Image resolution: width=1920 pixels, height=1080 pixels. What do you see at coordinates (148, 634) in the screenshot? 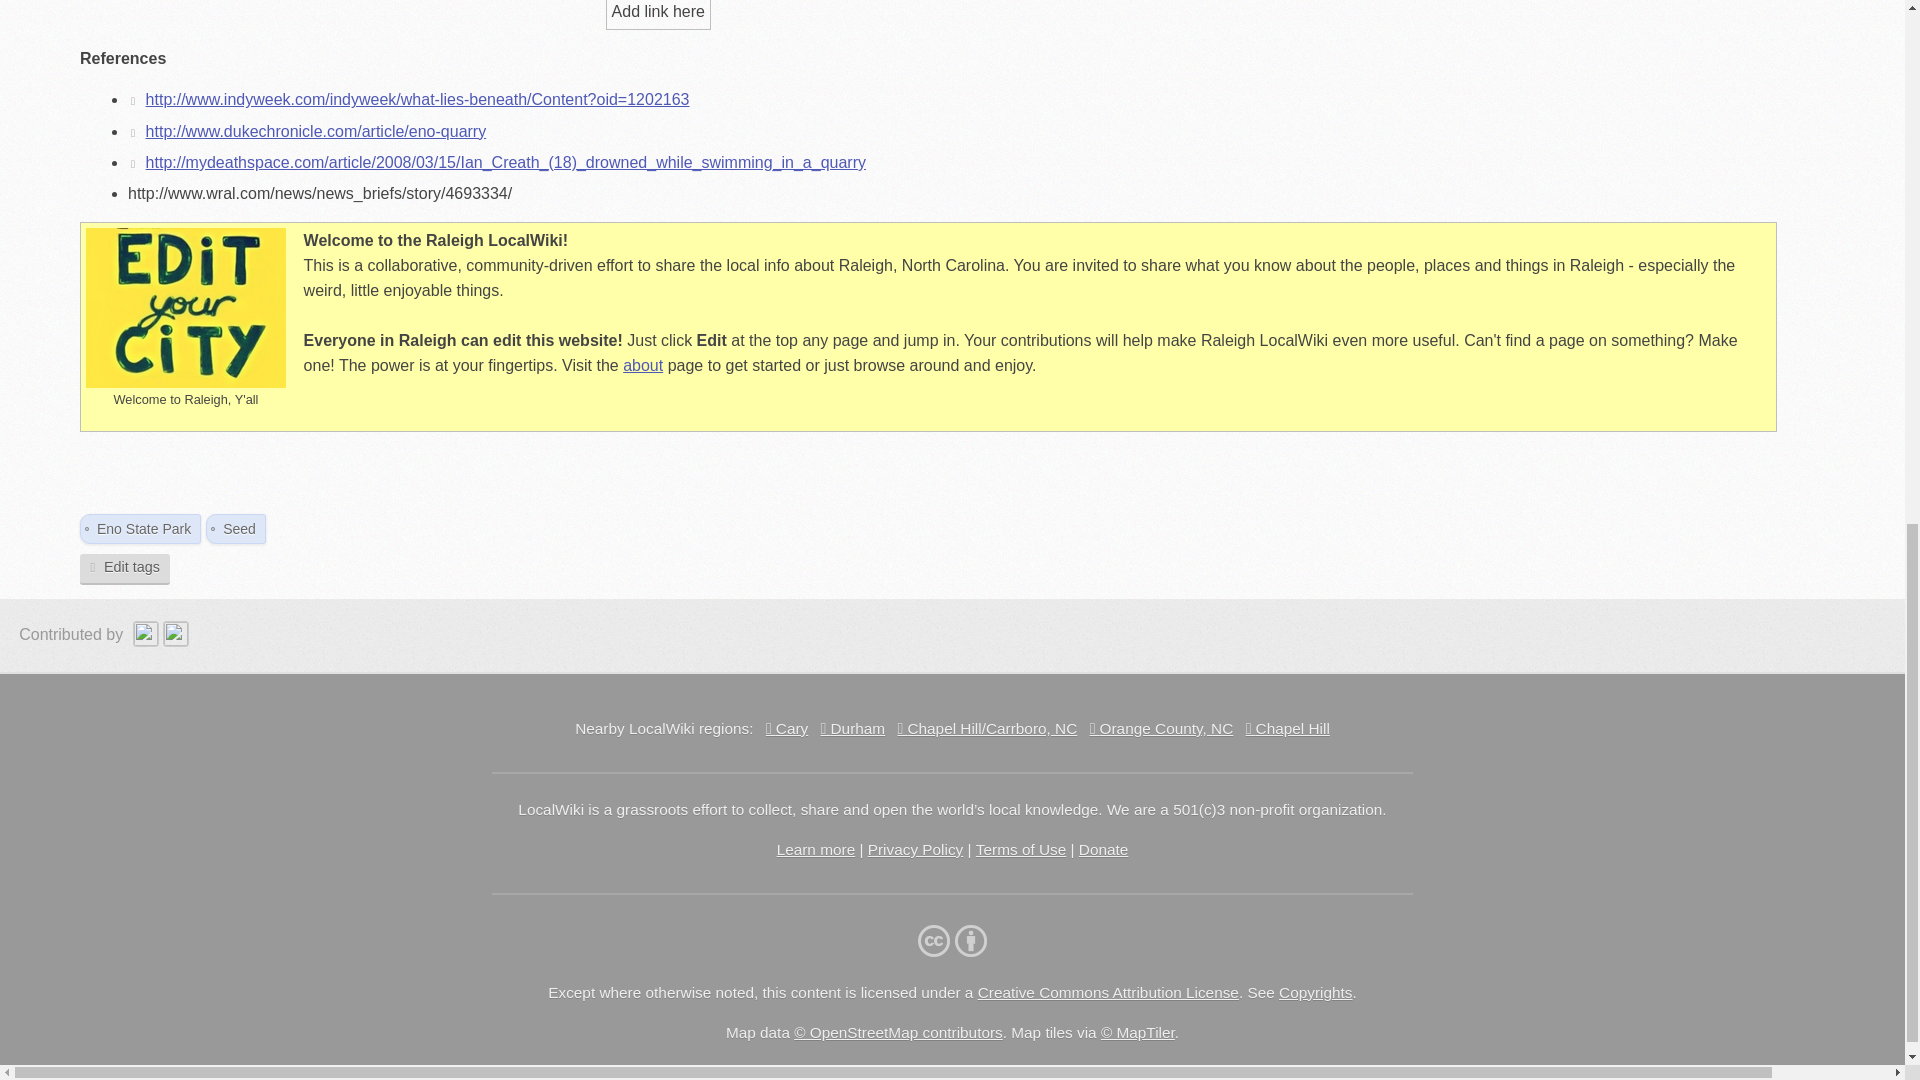
I see `ReidSerozi` at bounding box center [148, 634].